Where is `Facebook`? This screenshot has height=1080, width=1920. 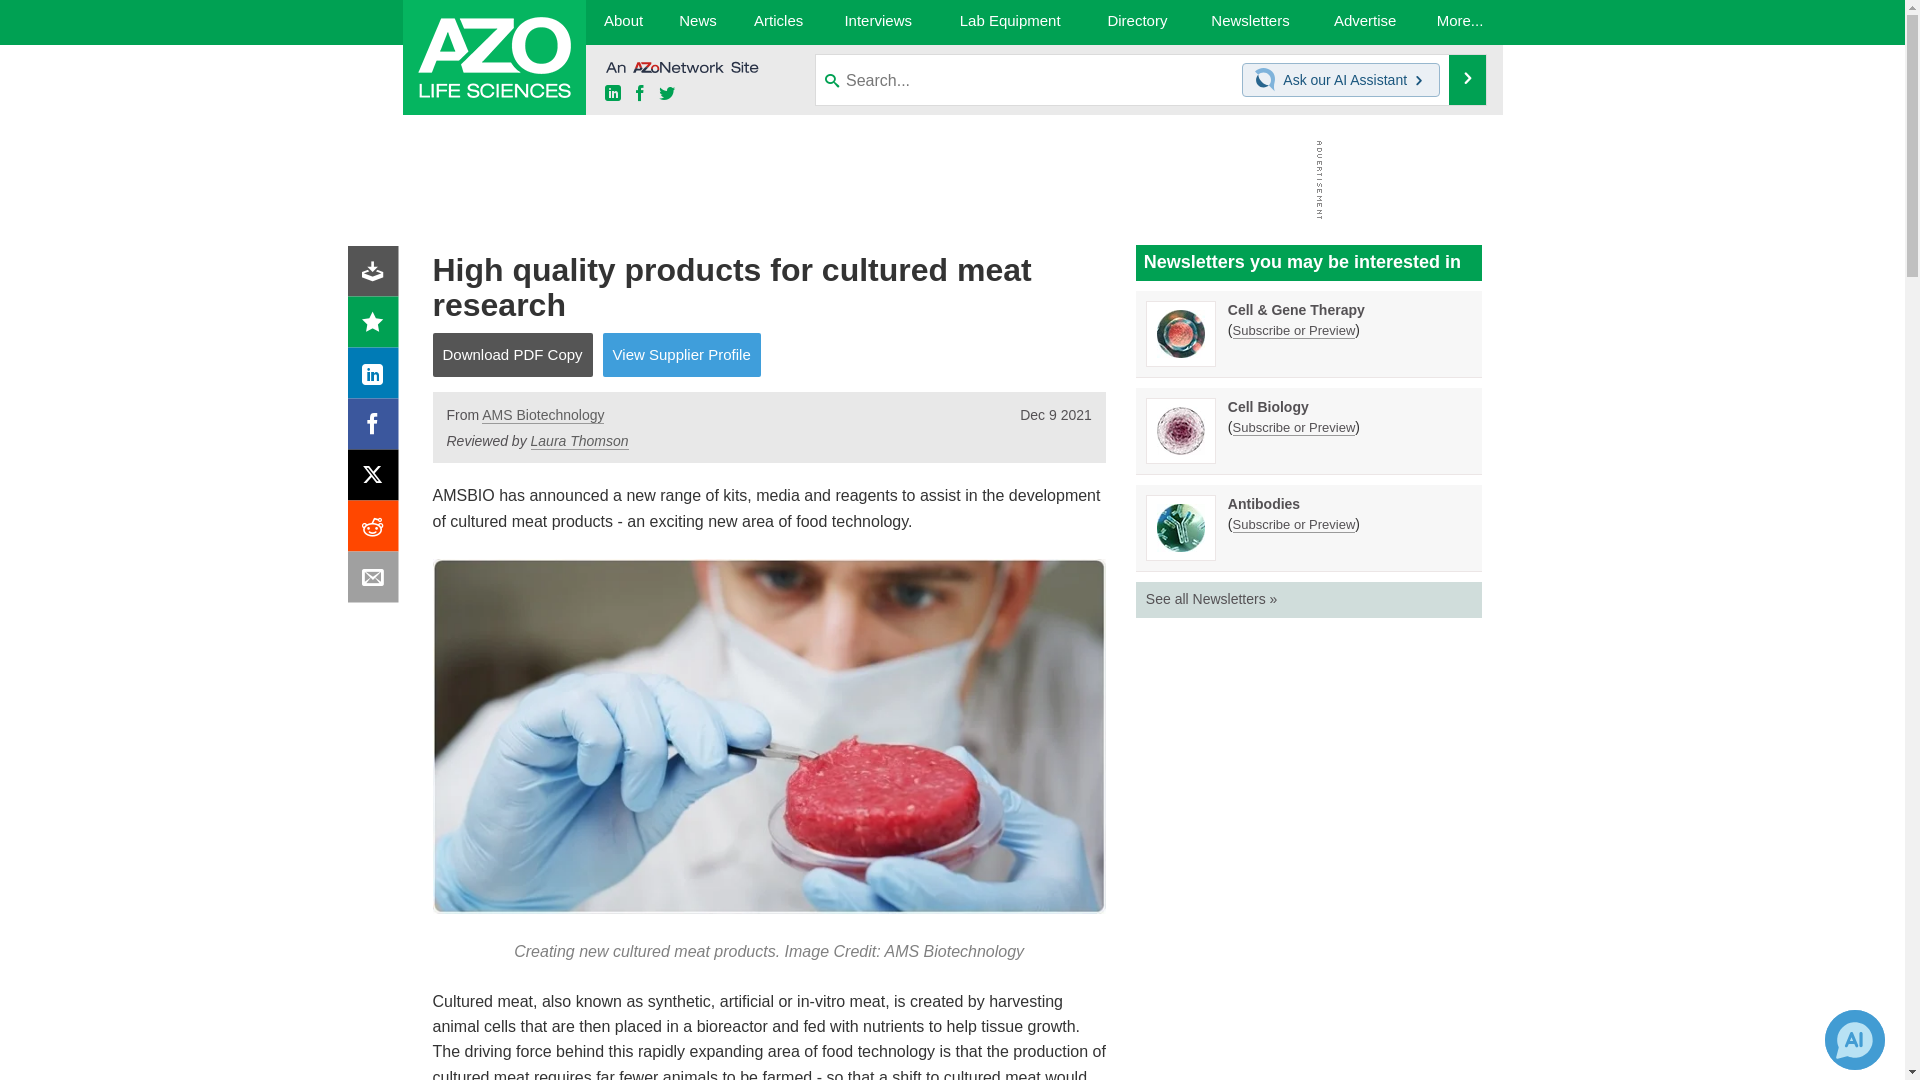 Facebook is located at coordinates (377, 428).